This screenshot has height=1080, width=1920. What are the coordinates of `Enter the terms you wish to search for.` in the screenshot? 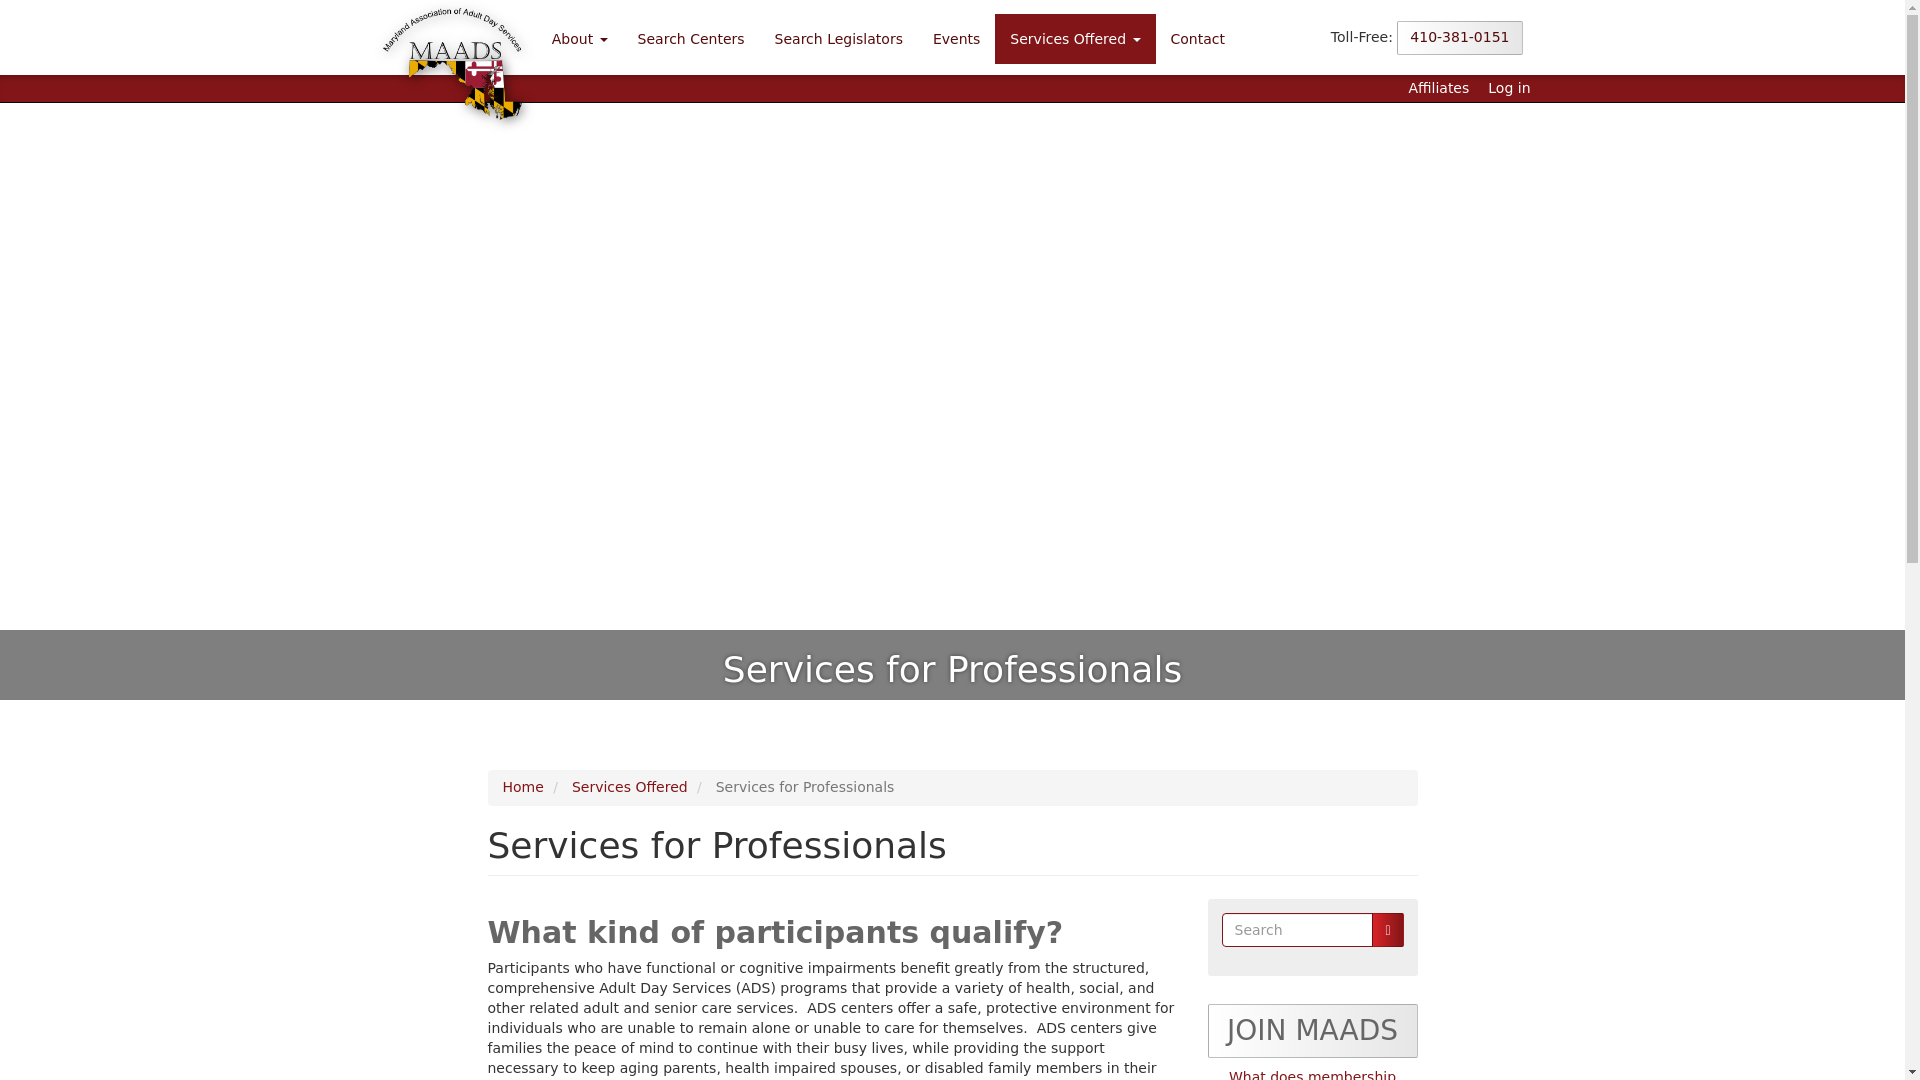 It's located at (1298, 930).